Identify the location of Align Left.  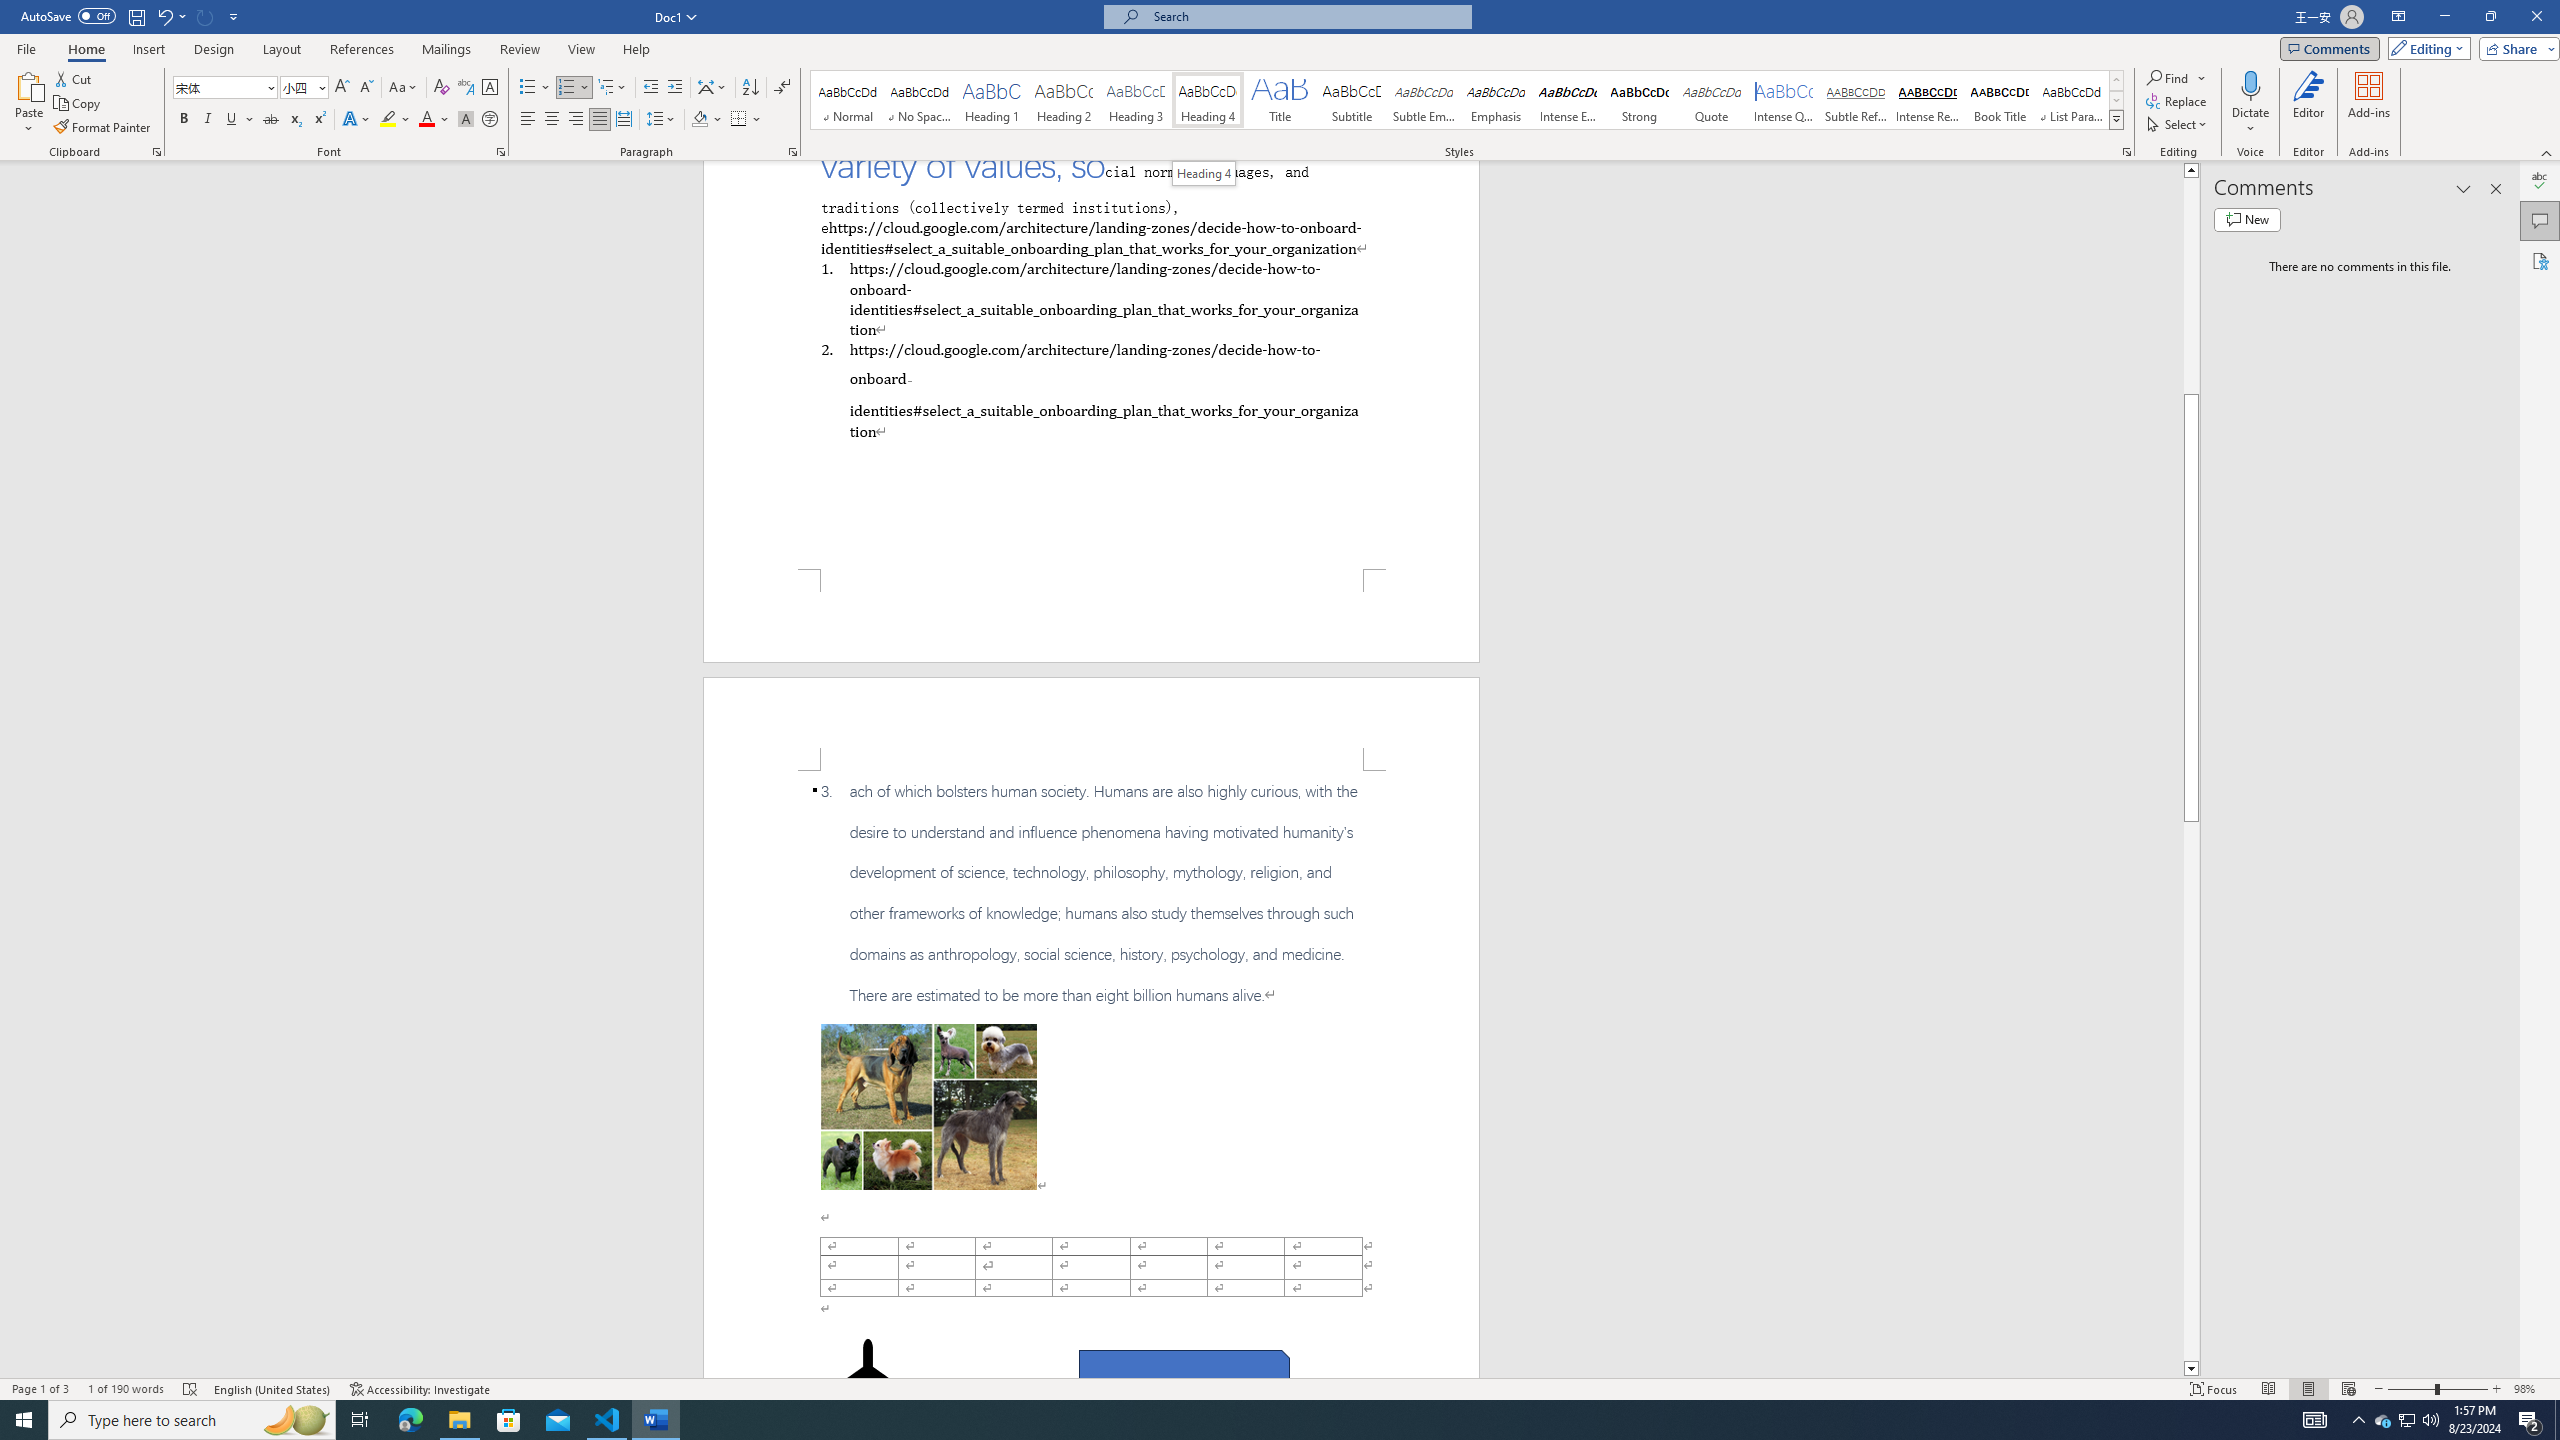
(528, 120).